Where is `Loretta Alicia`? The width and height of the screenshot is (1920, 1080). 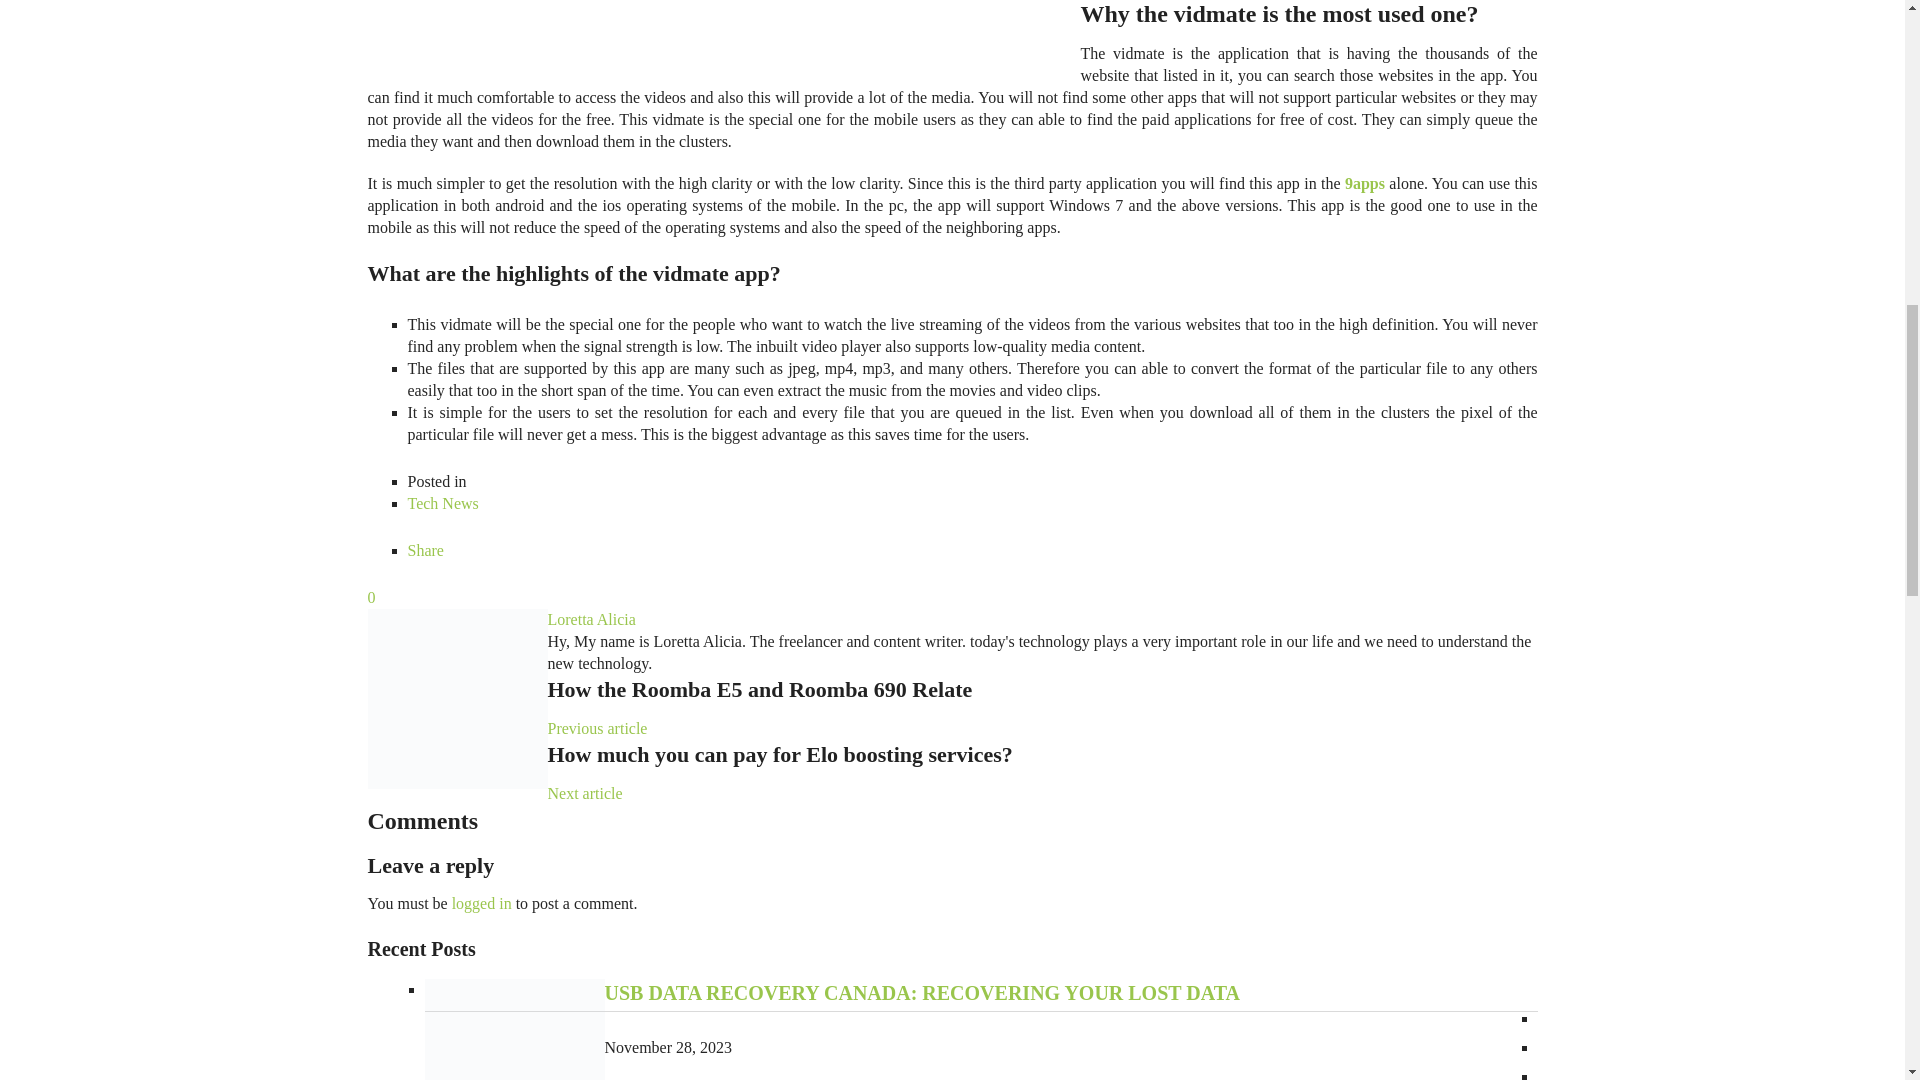
Loretta Alicia is located at coordinates (591, 619).